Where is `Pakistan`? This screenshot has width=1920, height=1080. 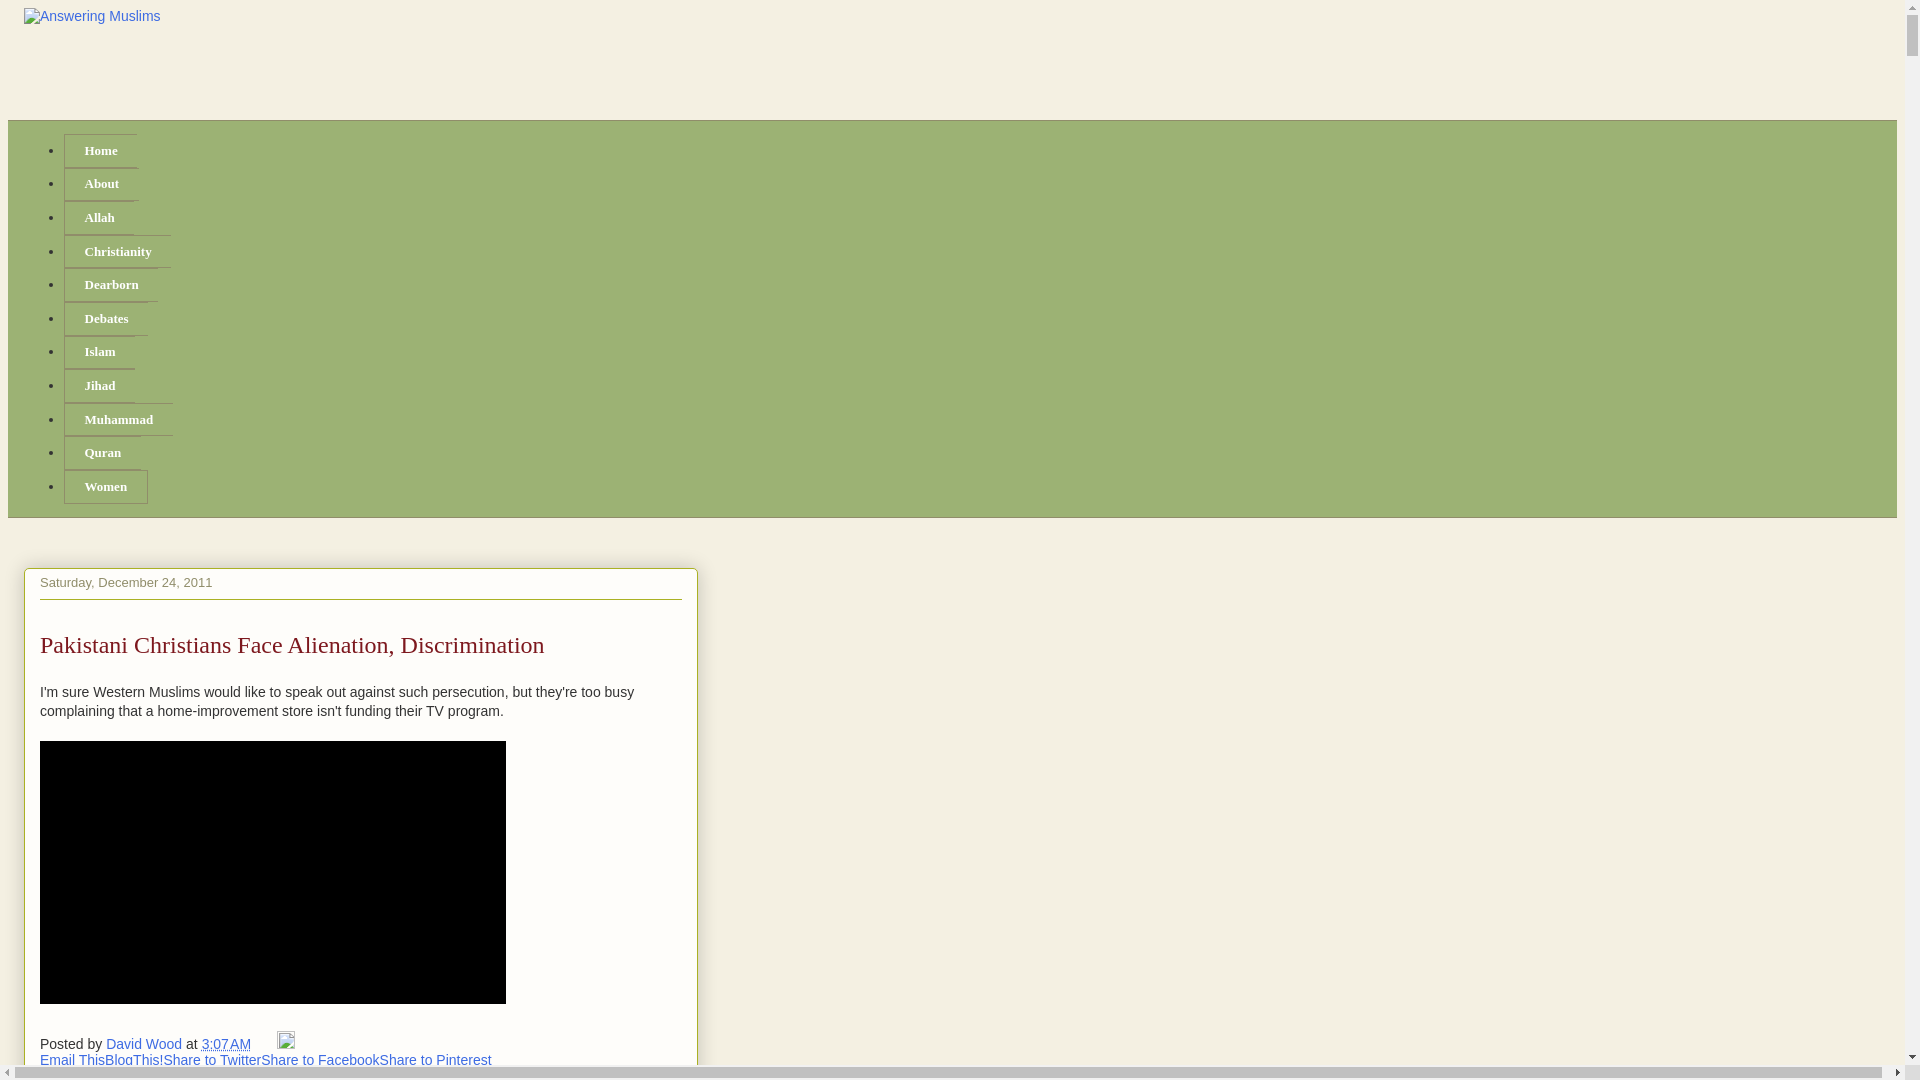
Pakistan is located at coordinates (115, 1074).